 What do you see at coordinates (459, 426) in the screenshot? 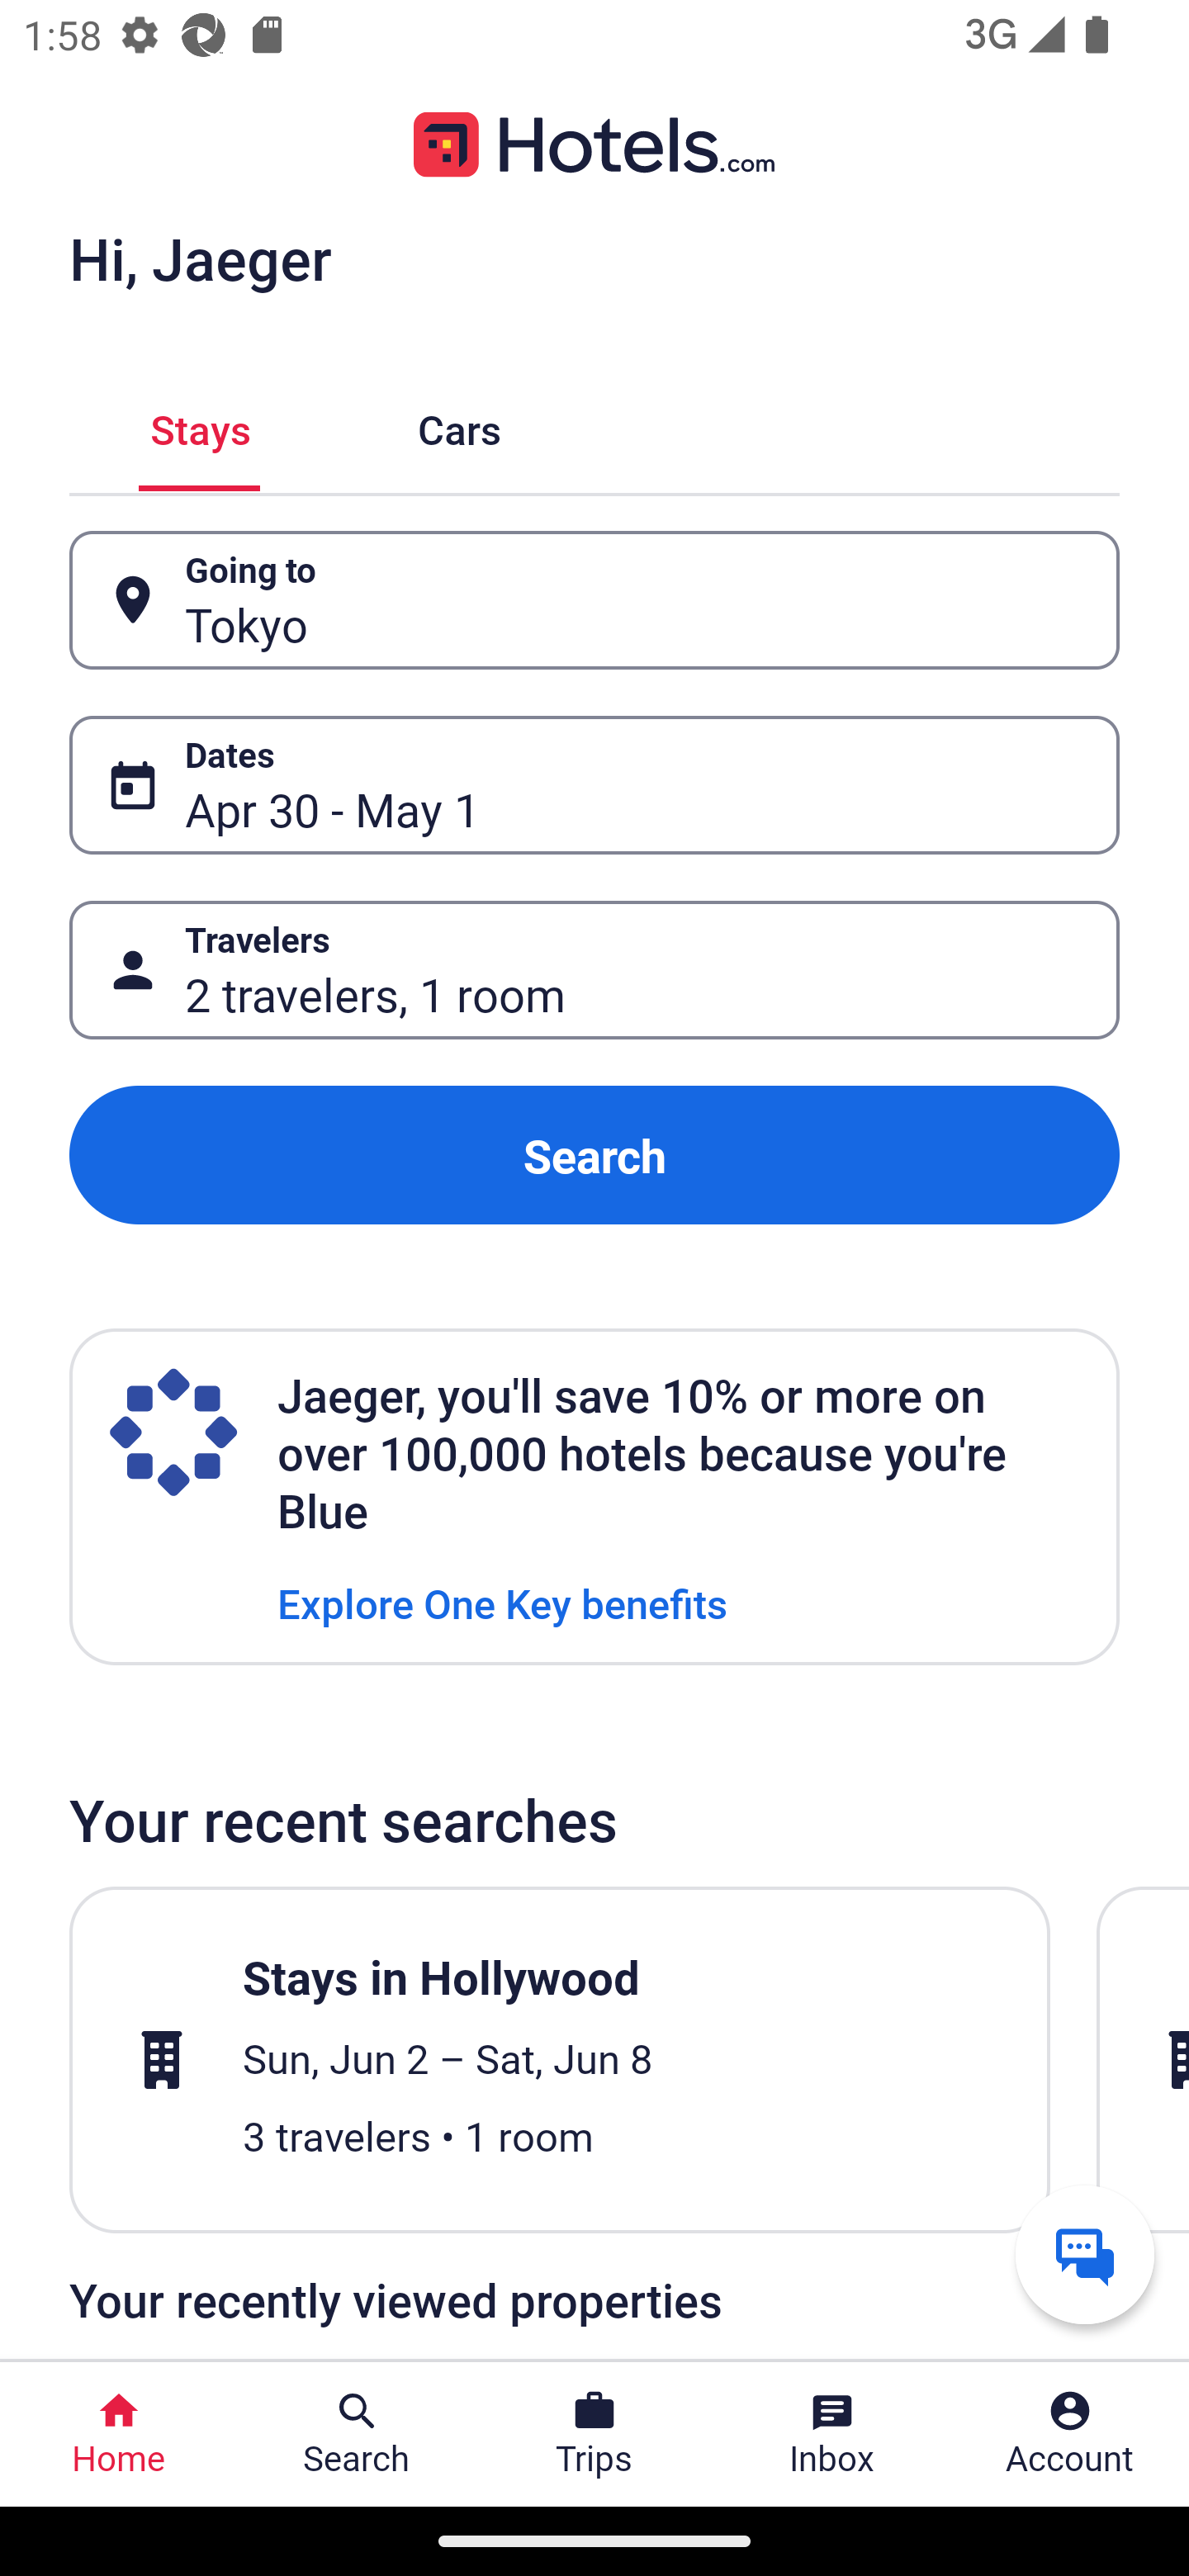
I see `Cars` at bounding box center [459, 426].